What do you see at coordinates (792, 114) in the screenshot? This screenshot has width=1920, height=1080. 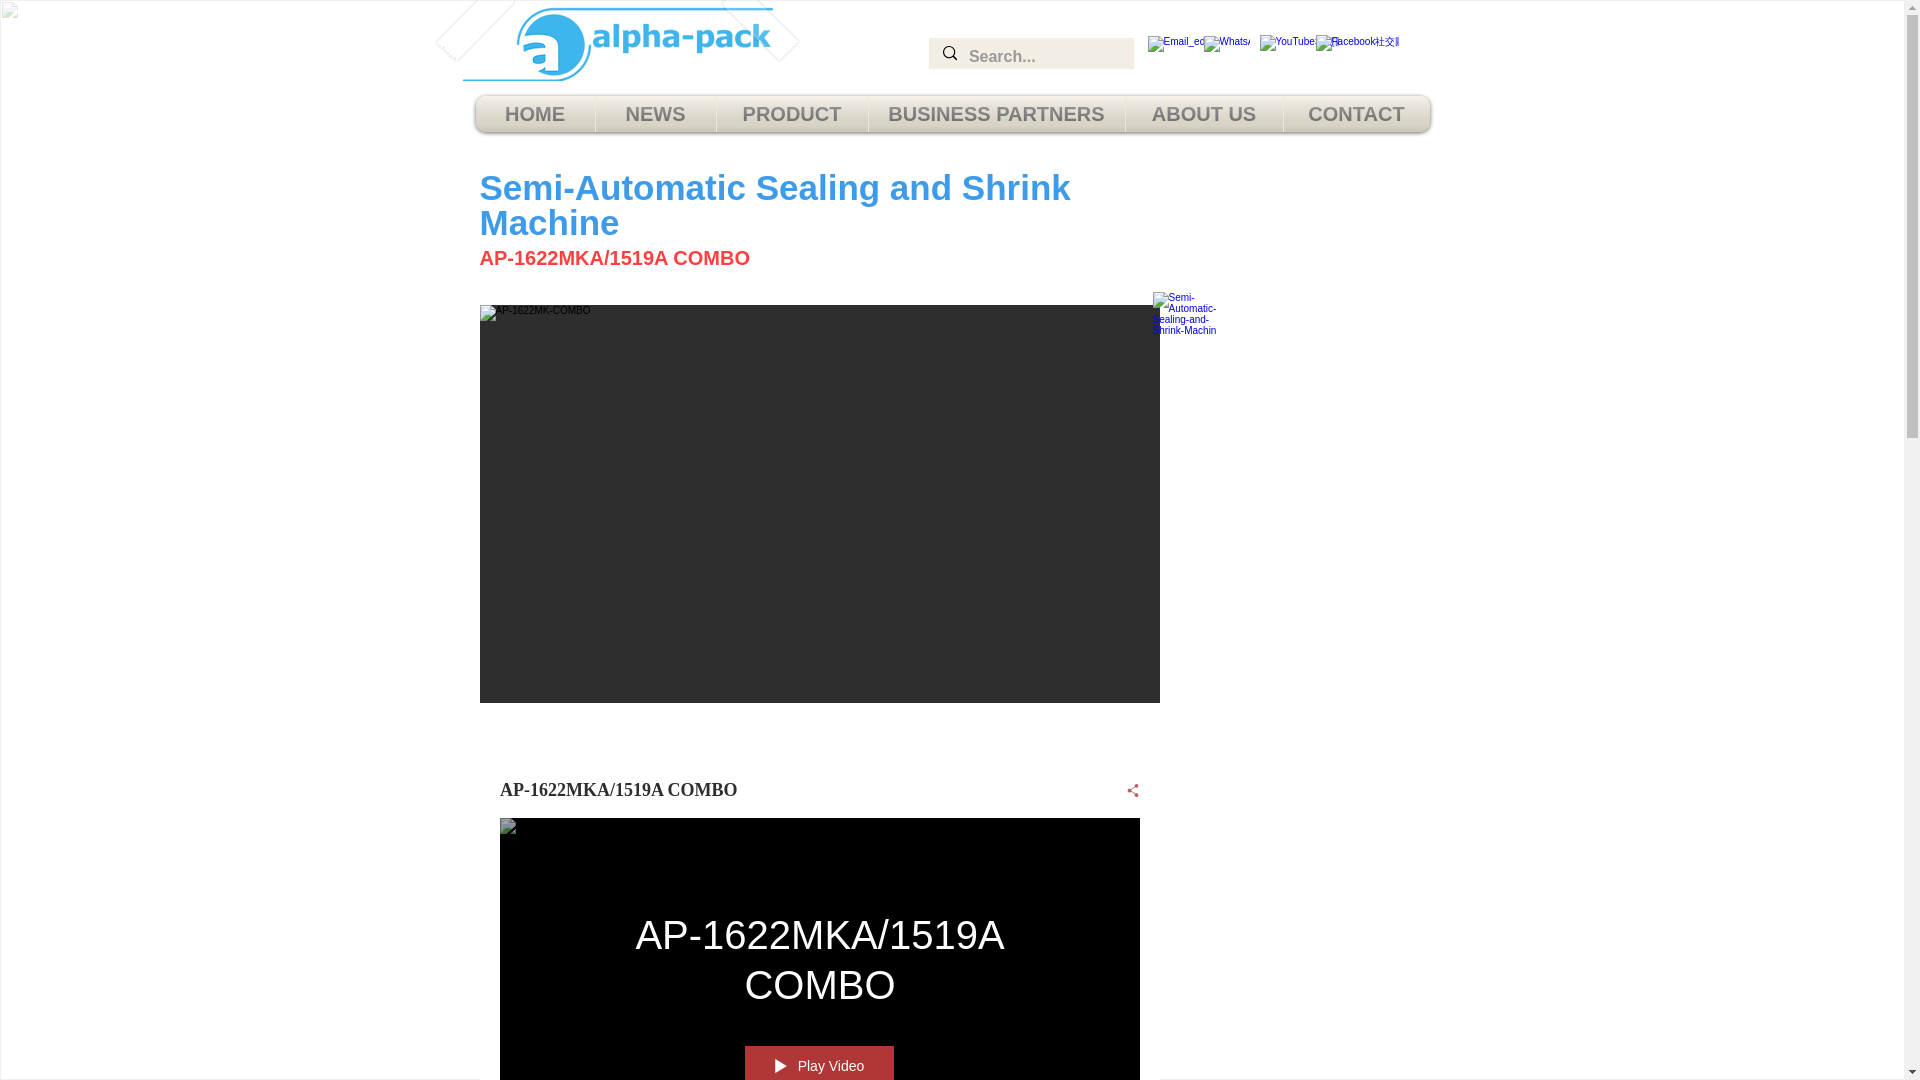 I see `PRODUCT` at bounding box center [792, 114].